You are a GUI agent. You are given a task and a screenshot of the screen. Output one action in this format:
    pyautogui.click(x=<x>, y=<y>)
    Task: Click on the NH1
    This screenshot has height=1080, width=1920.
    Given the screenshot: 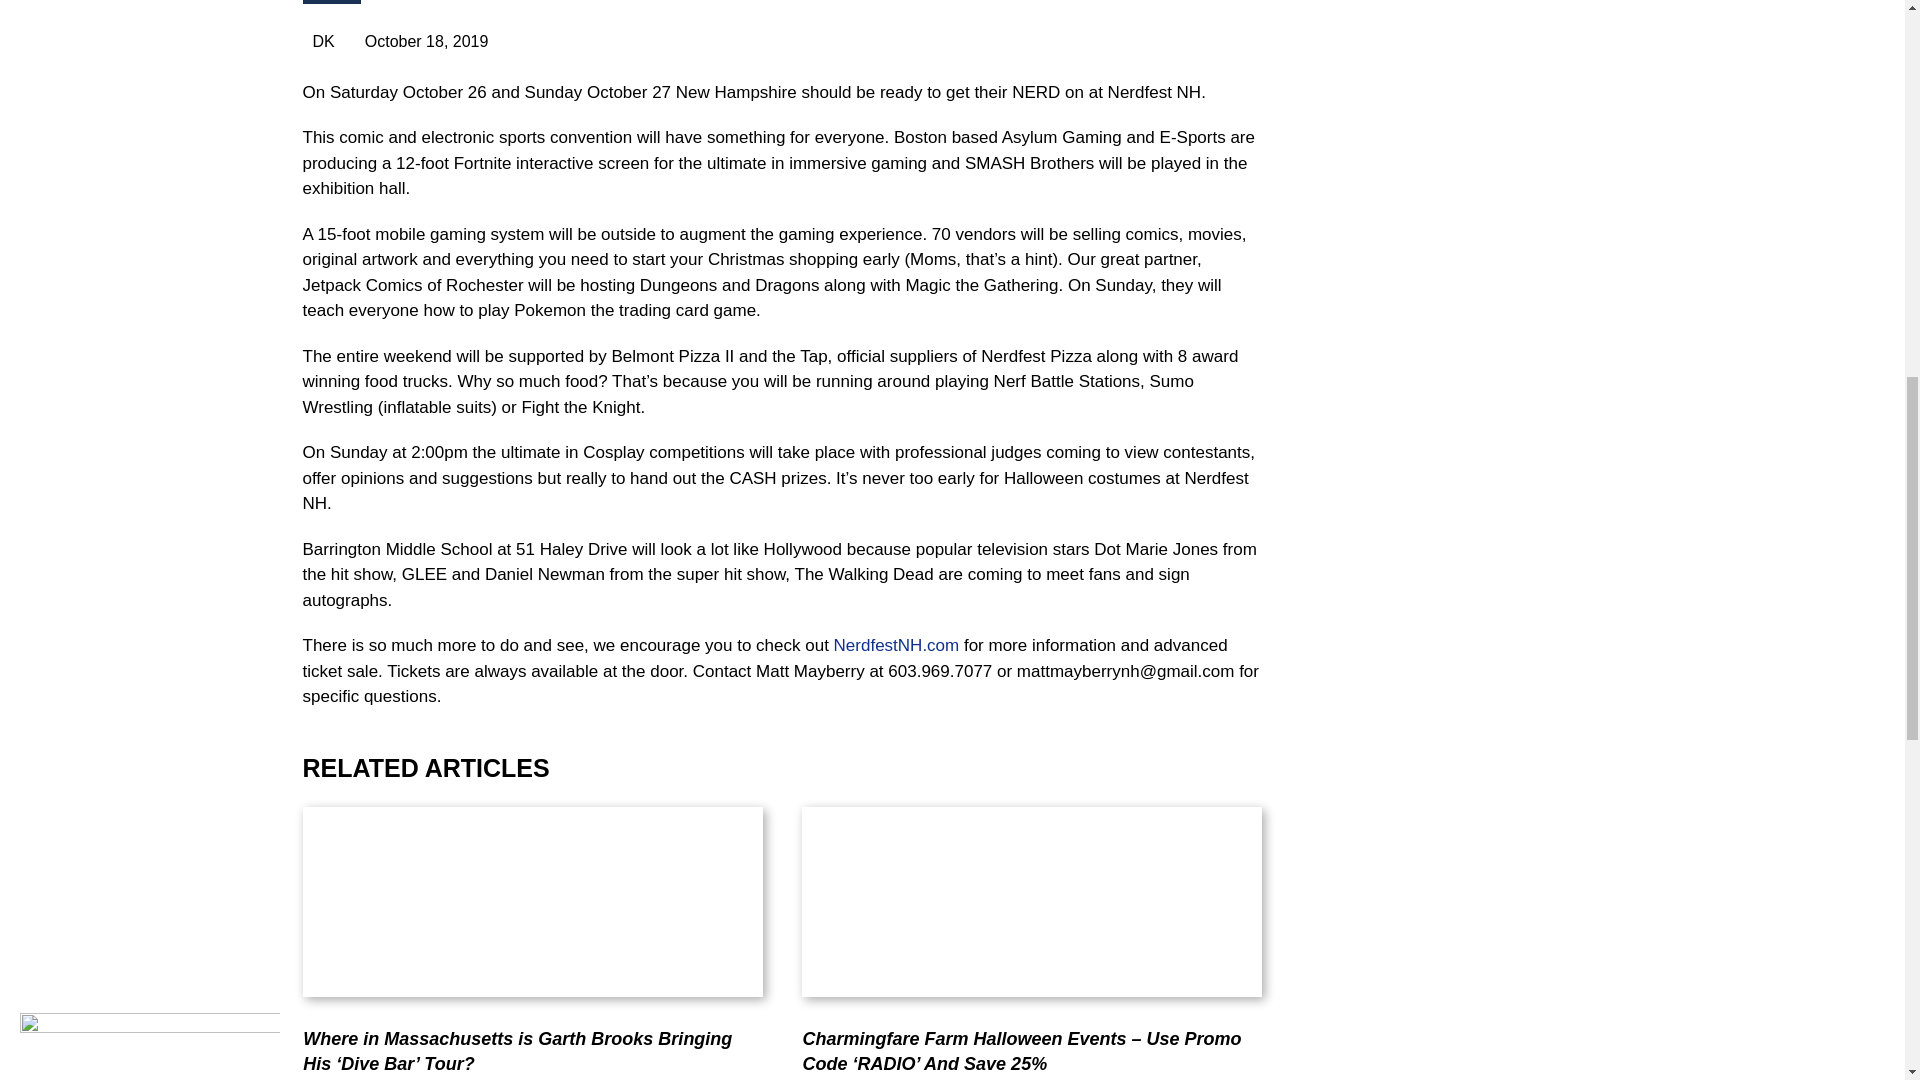 What is the action you would take?
    pyautogui.click(x=330, y=2)
    